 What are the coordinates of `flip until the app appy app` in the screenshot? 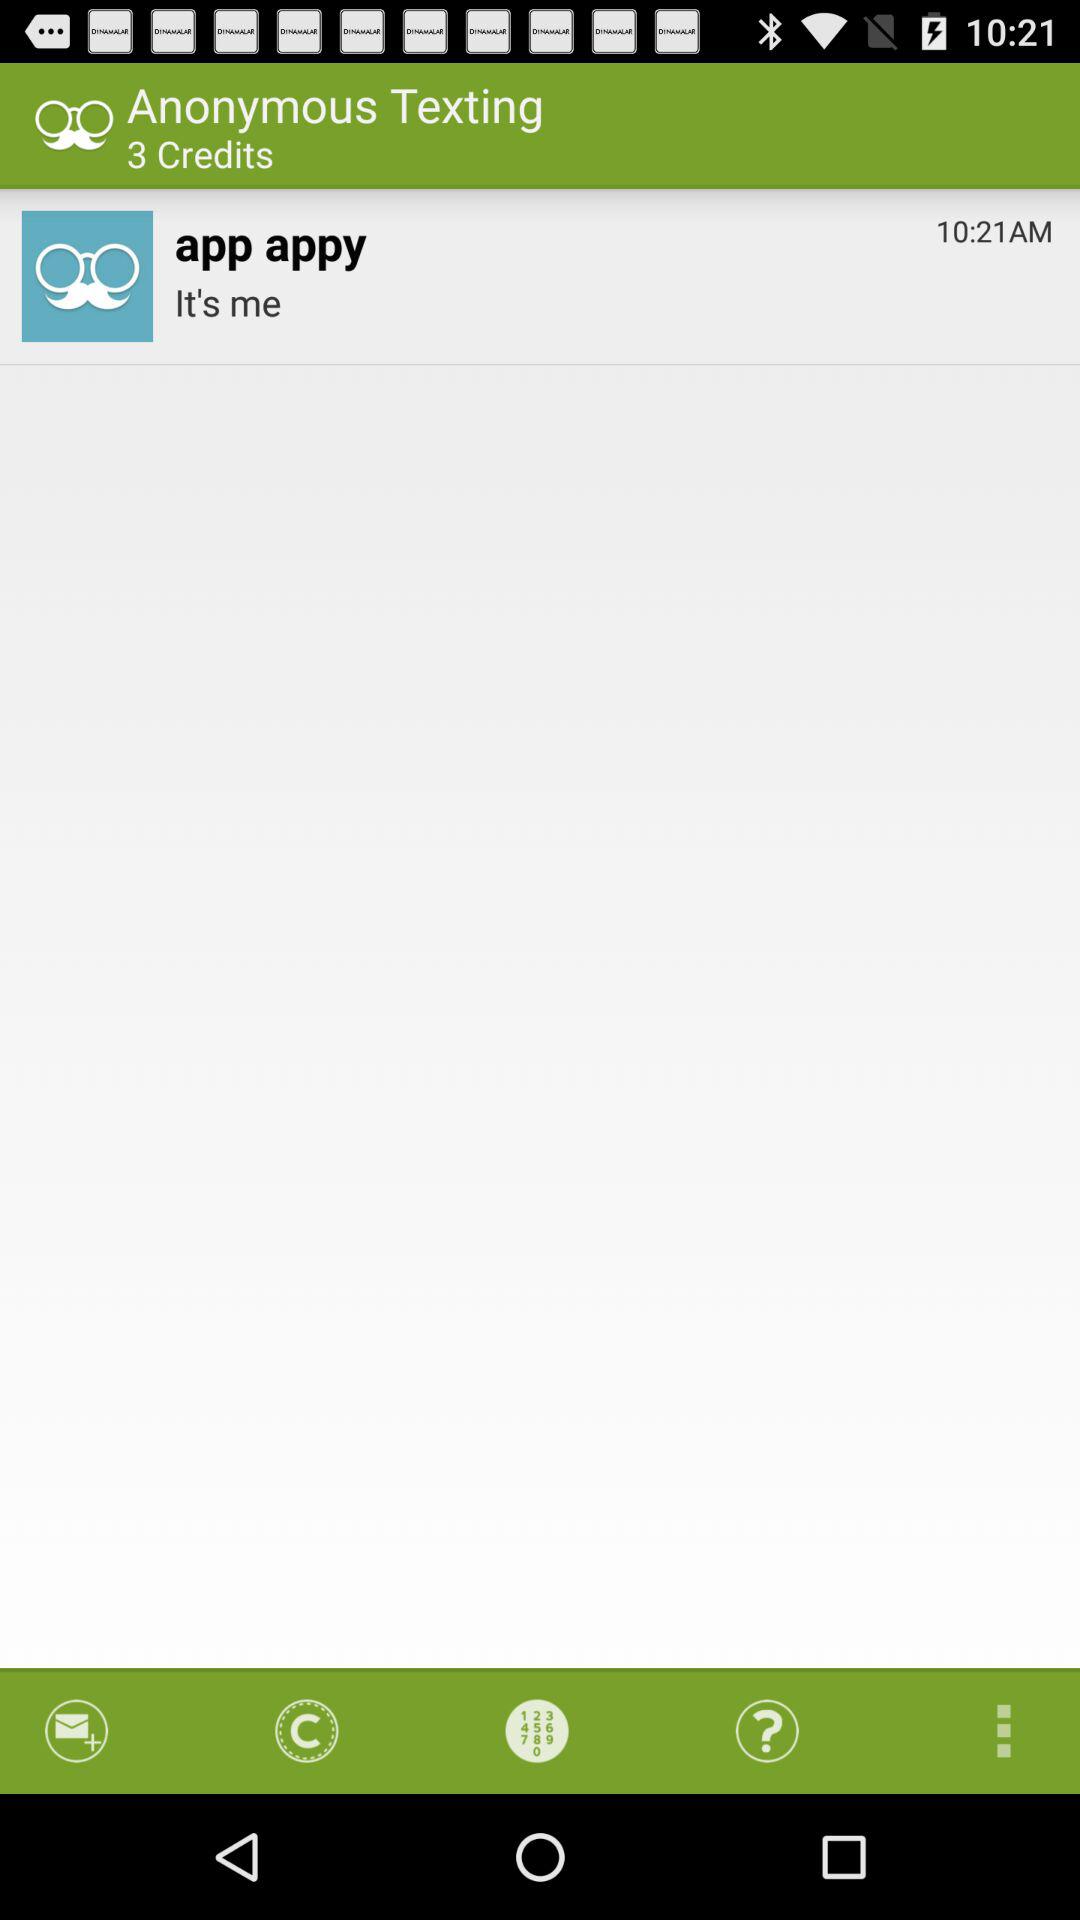 It's located at (270, 238).